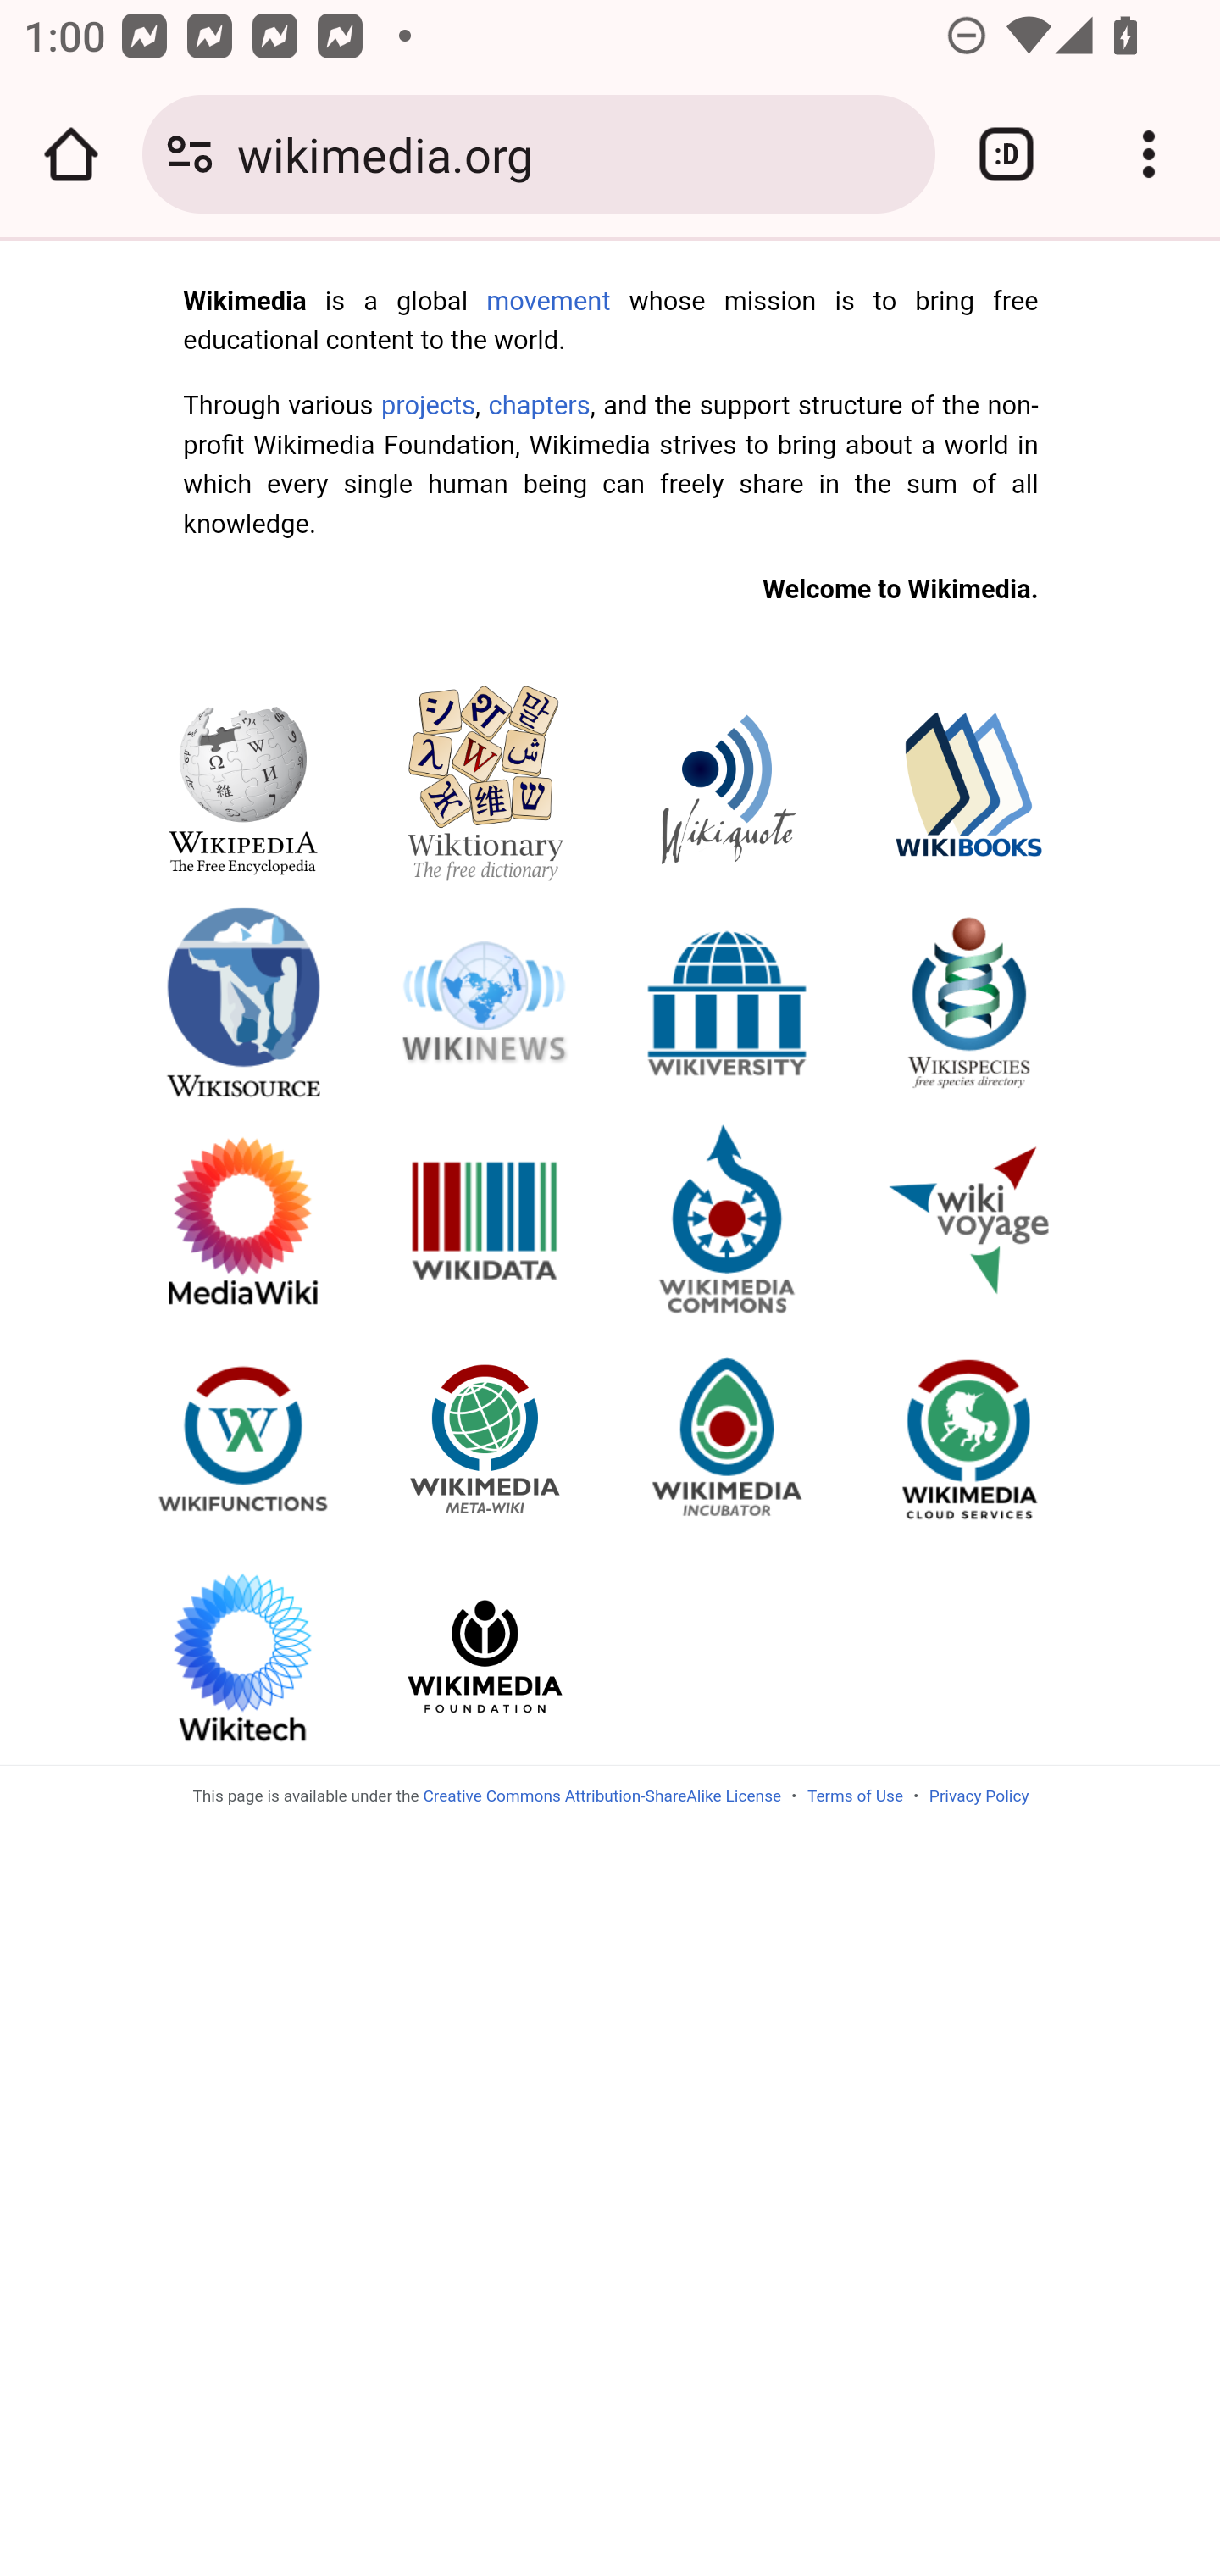 Image resolution: width=1220 pixels, height=2576 pixels. What do you see at coordinates (969, 1219) in the screenshot?
I see `Wikivoyage` at bounding box center [969, 1219].